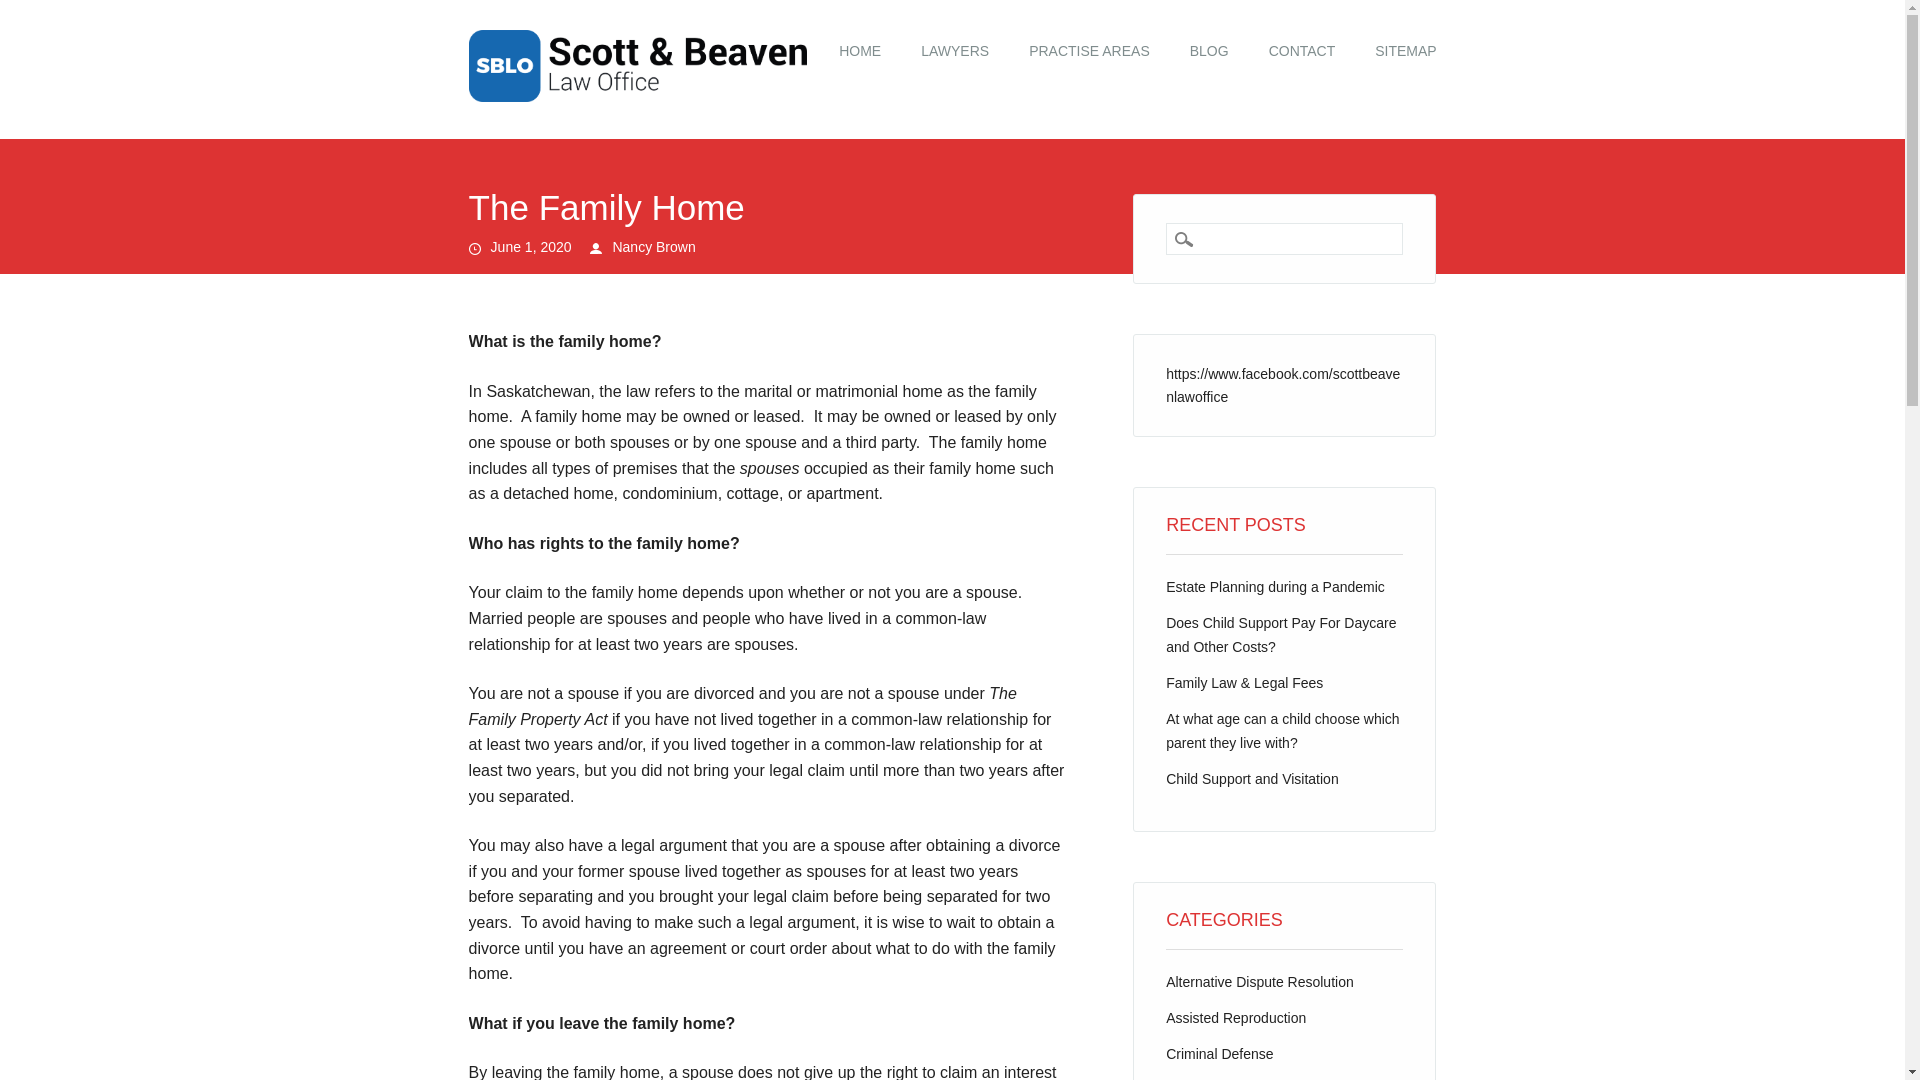 This screenshot has width=1920, height=1080. What do you see at coordinates (1405, 51) in the screenshot?
I see `SITEMAP` at bounding box center [1405, 51].